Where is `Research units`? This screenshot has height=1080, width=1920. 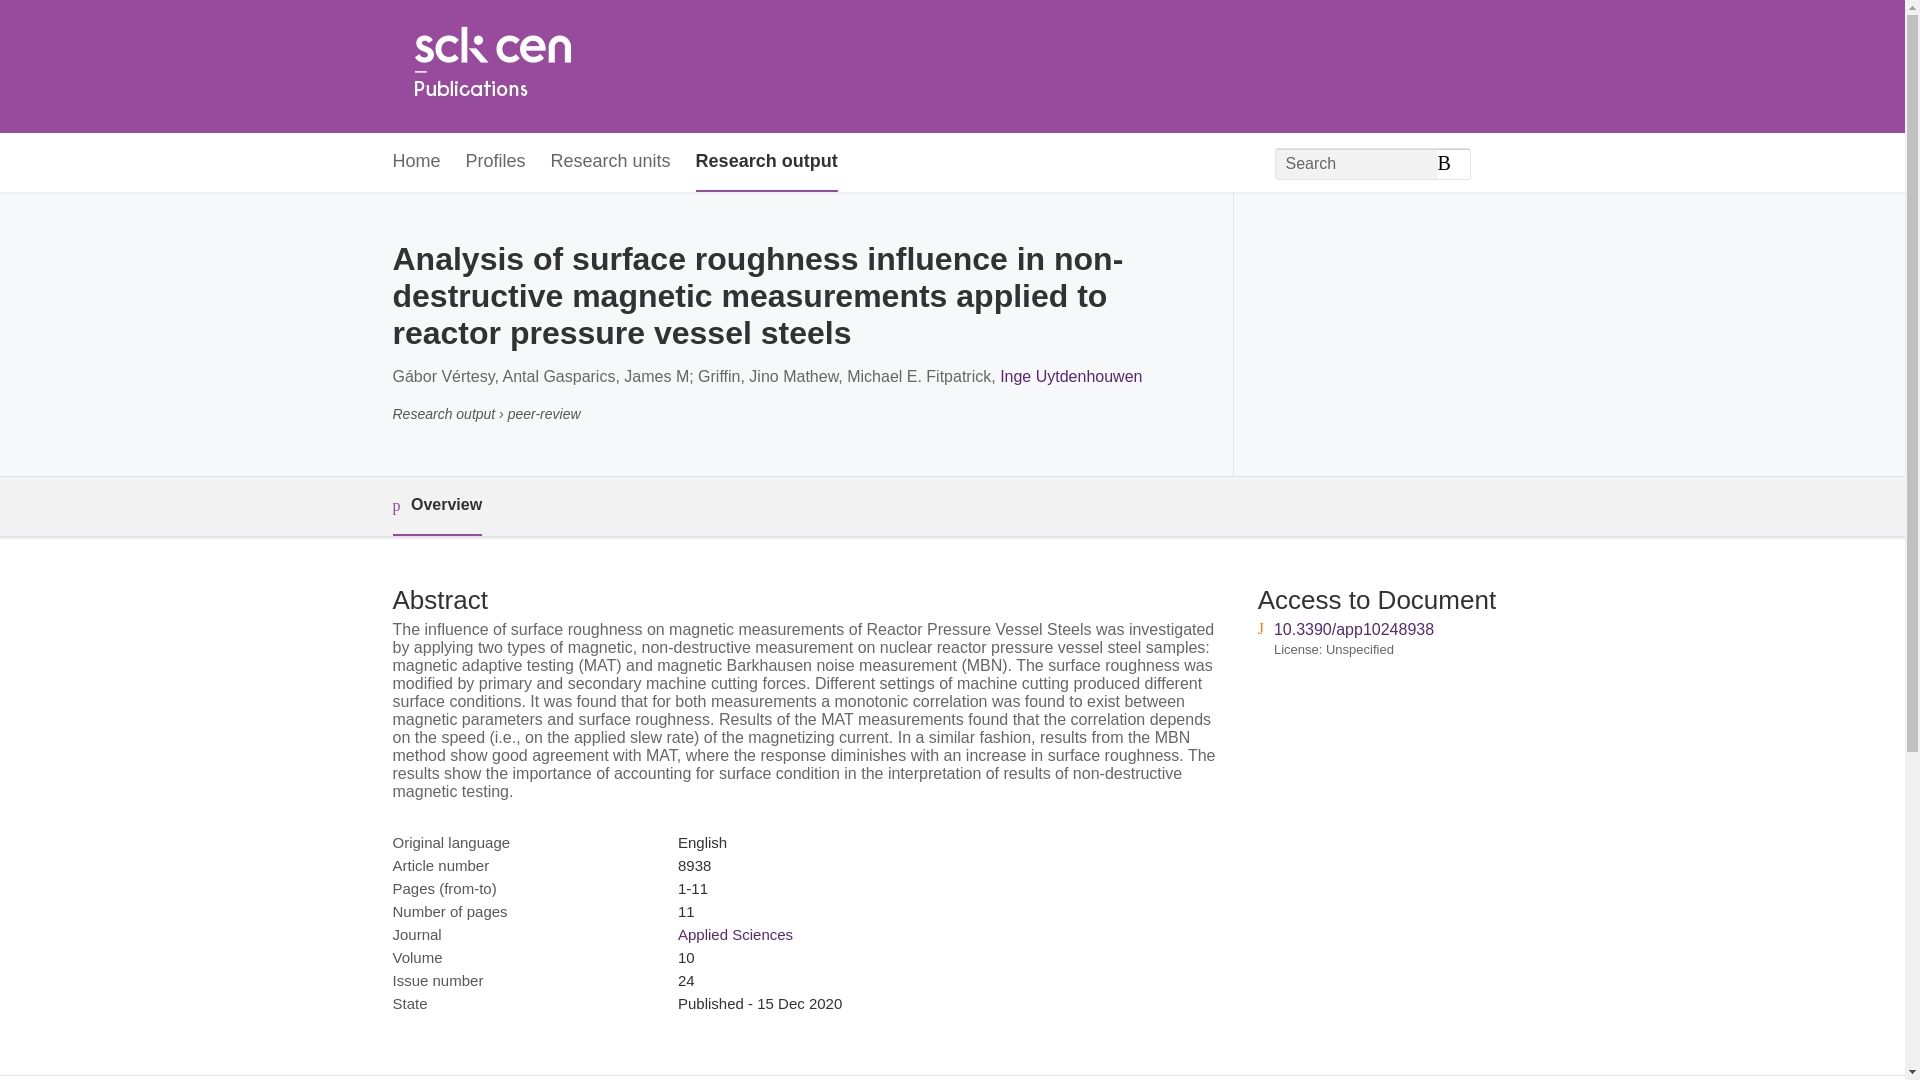 Research units is located at coordinates (610, 162).